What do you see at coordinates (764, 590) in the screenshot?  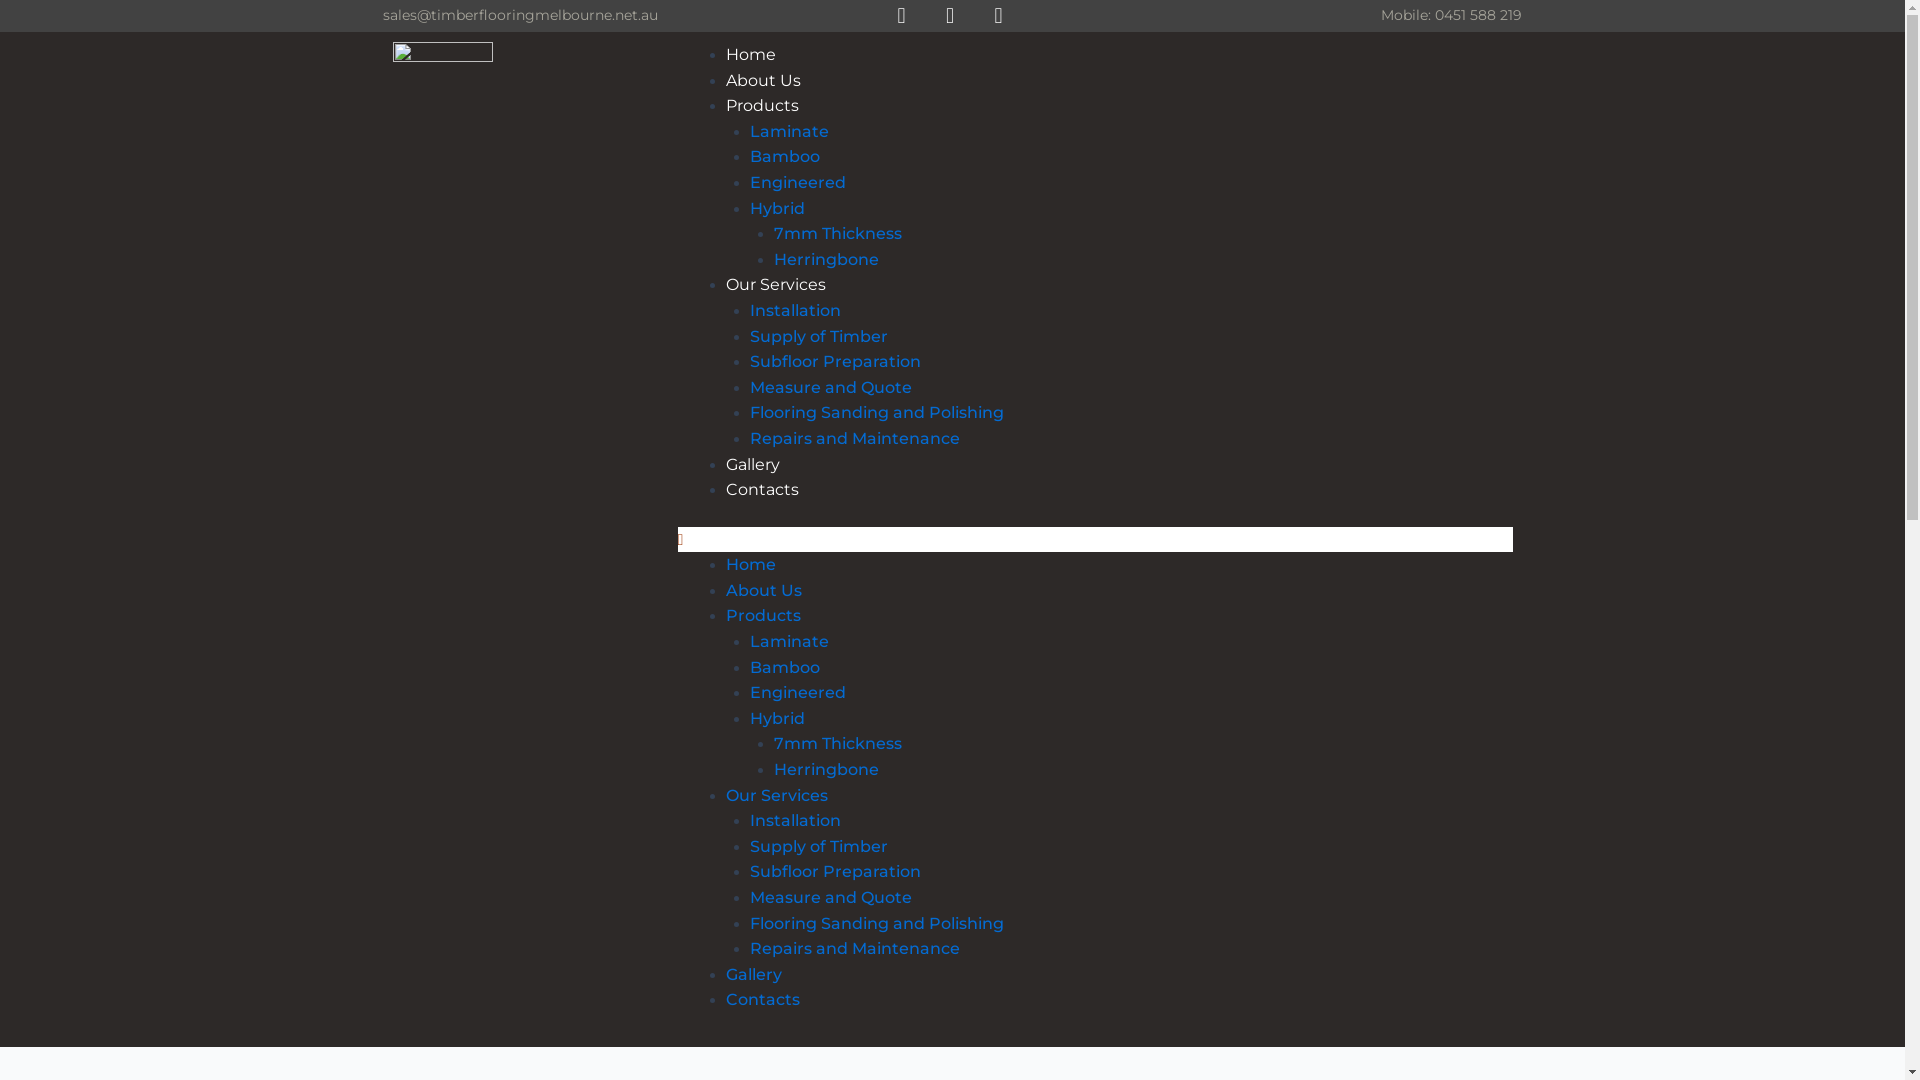 I see `About Us` at bounding box center [764, 590].